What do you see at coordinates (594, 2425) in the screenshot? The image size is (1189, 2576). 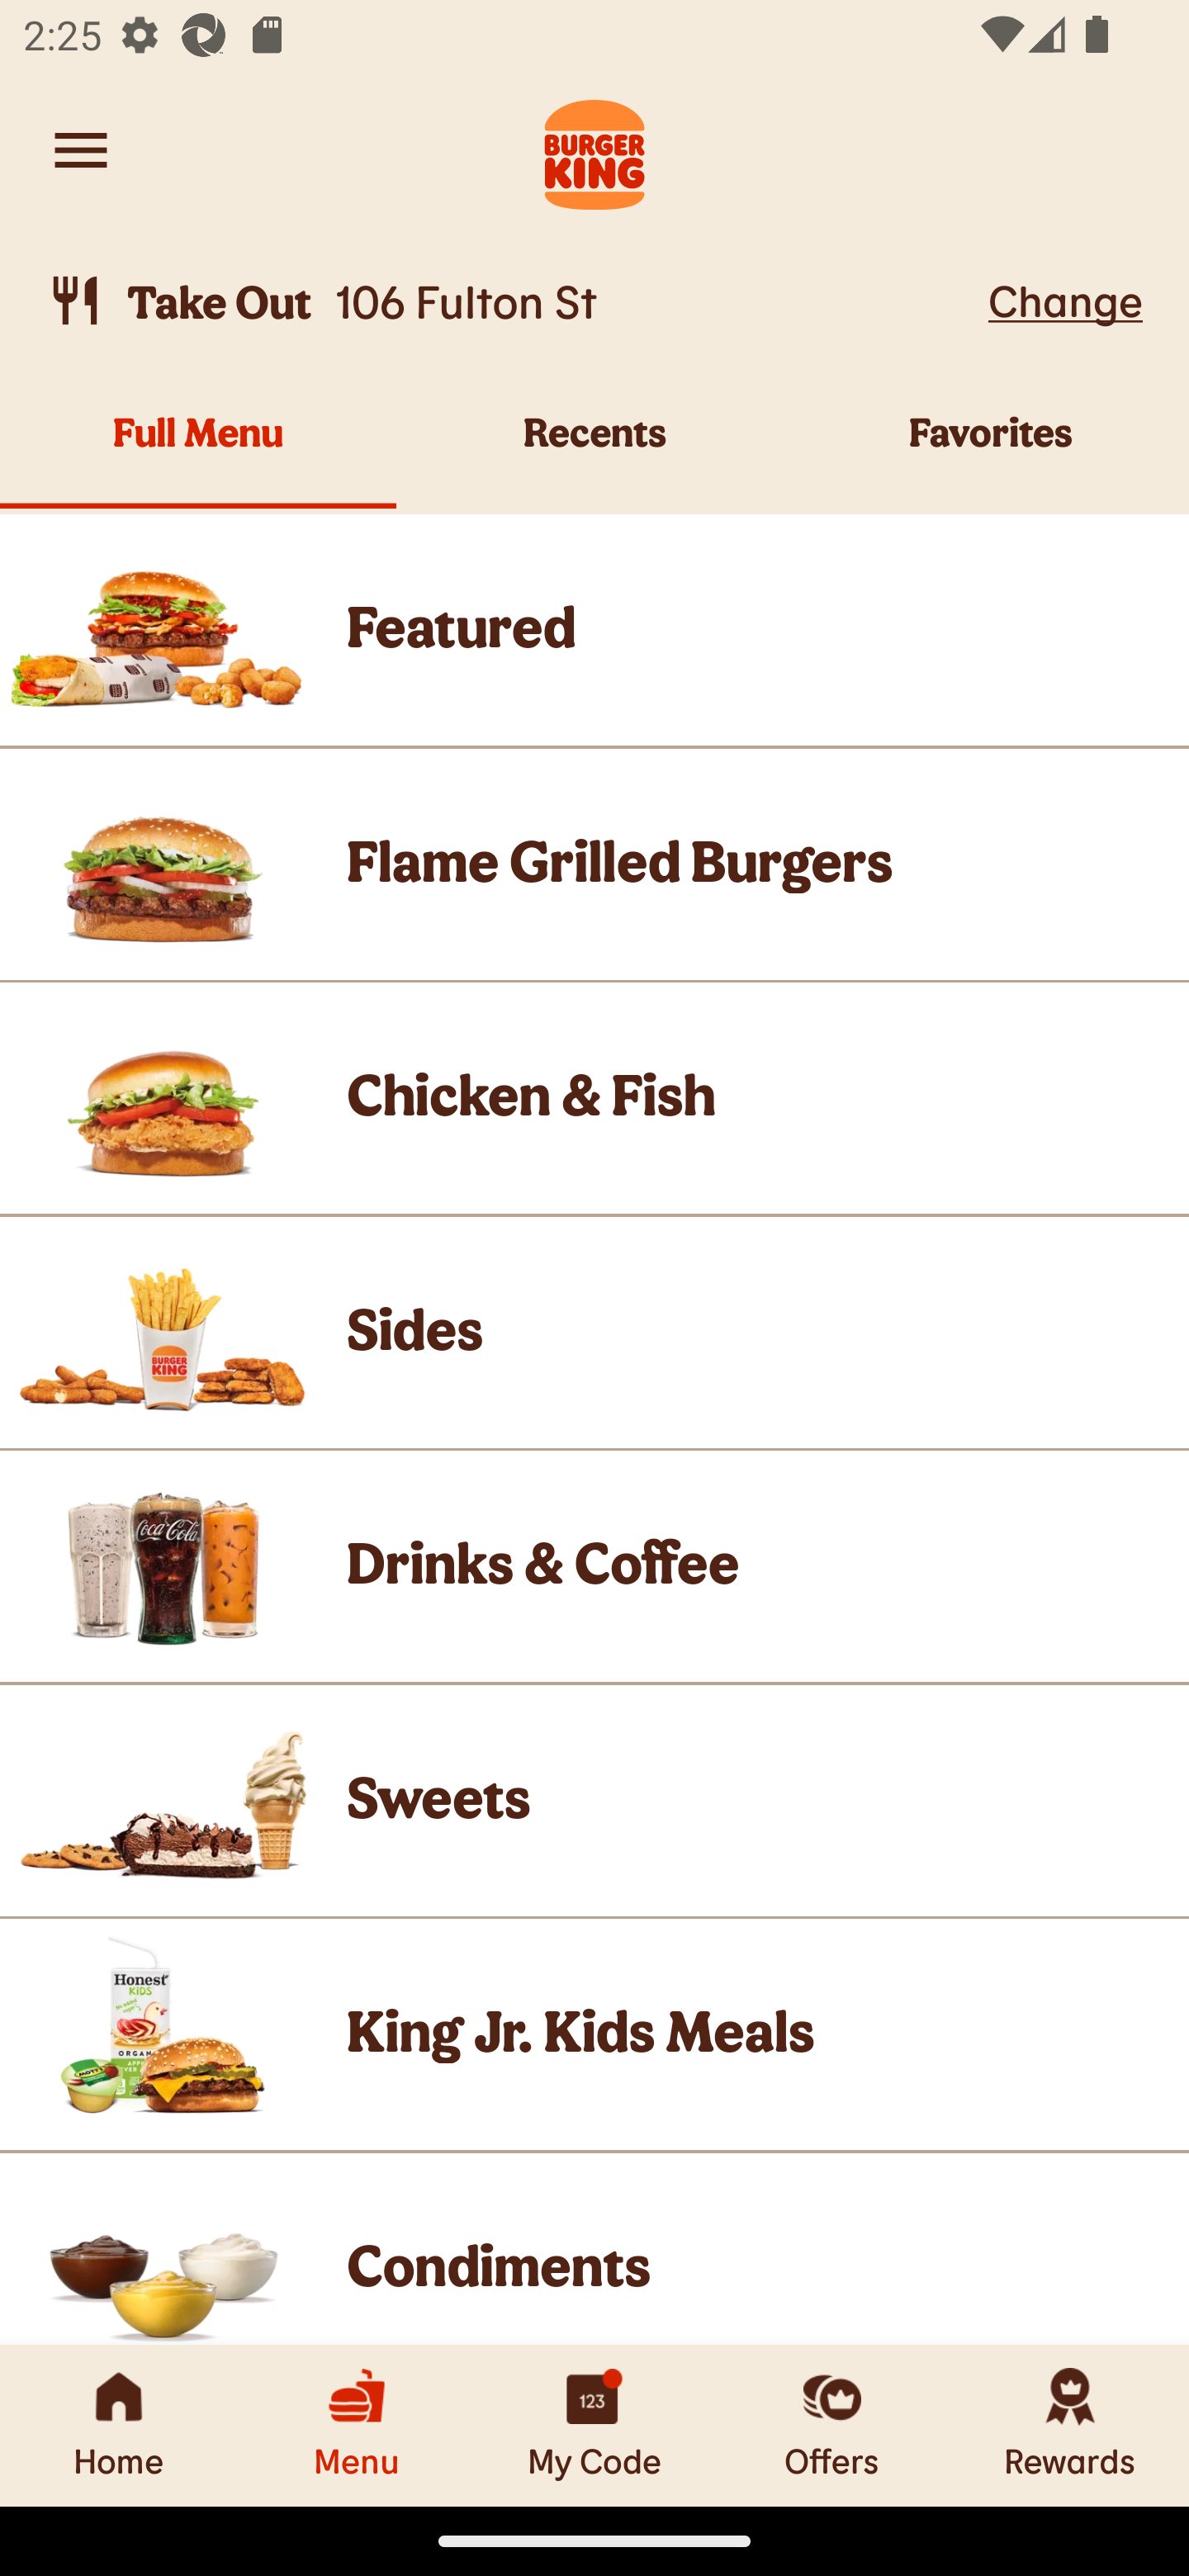 I see `My Code` at bounding box center [594, 2425].